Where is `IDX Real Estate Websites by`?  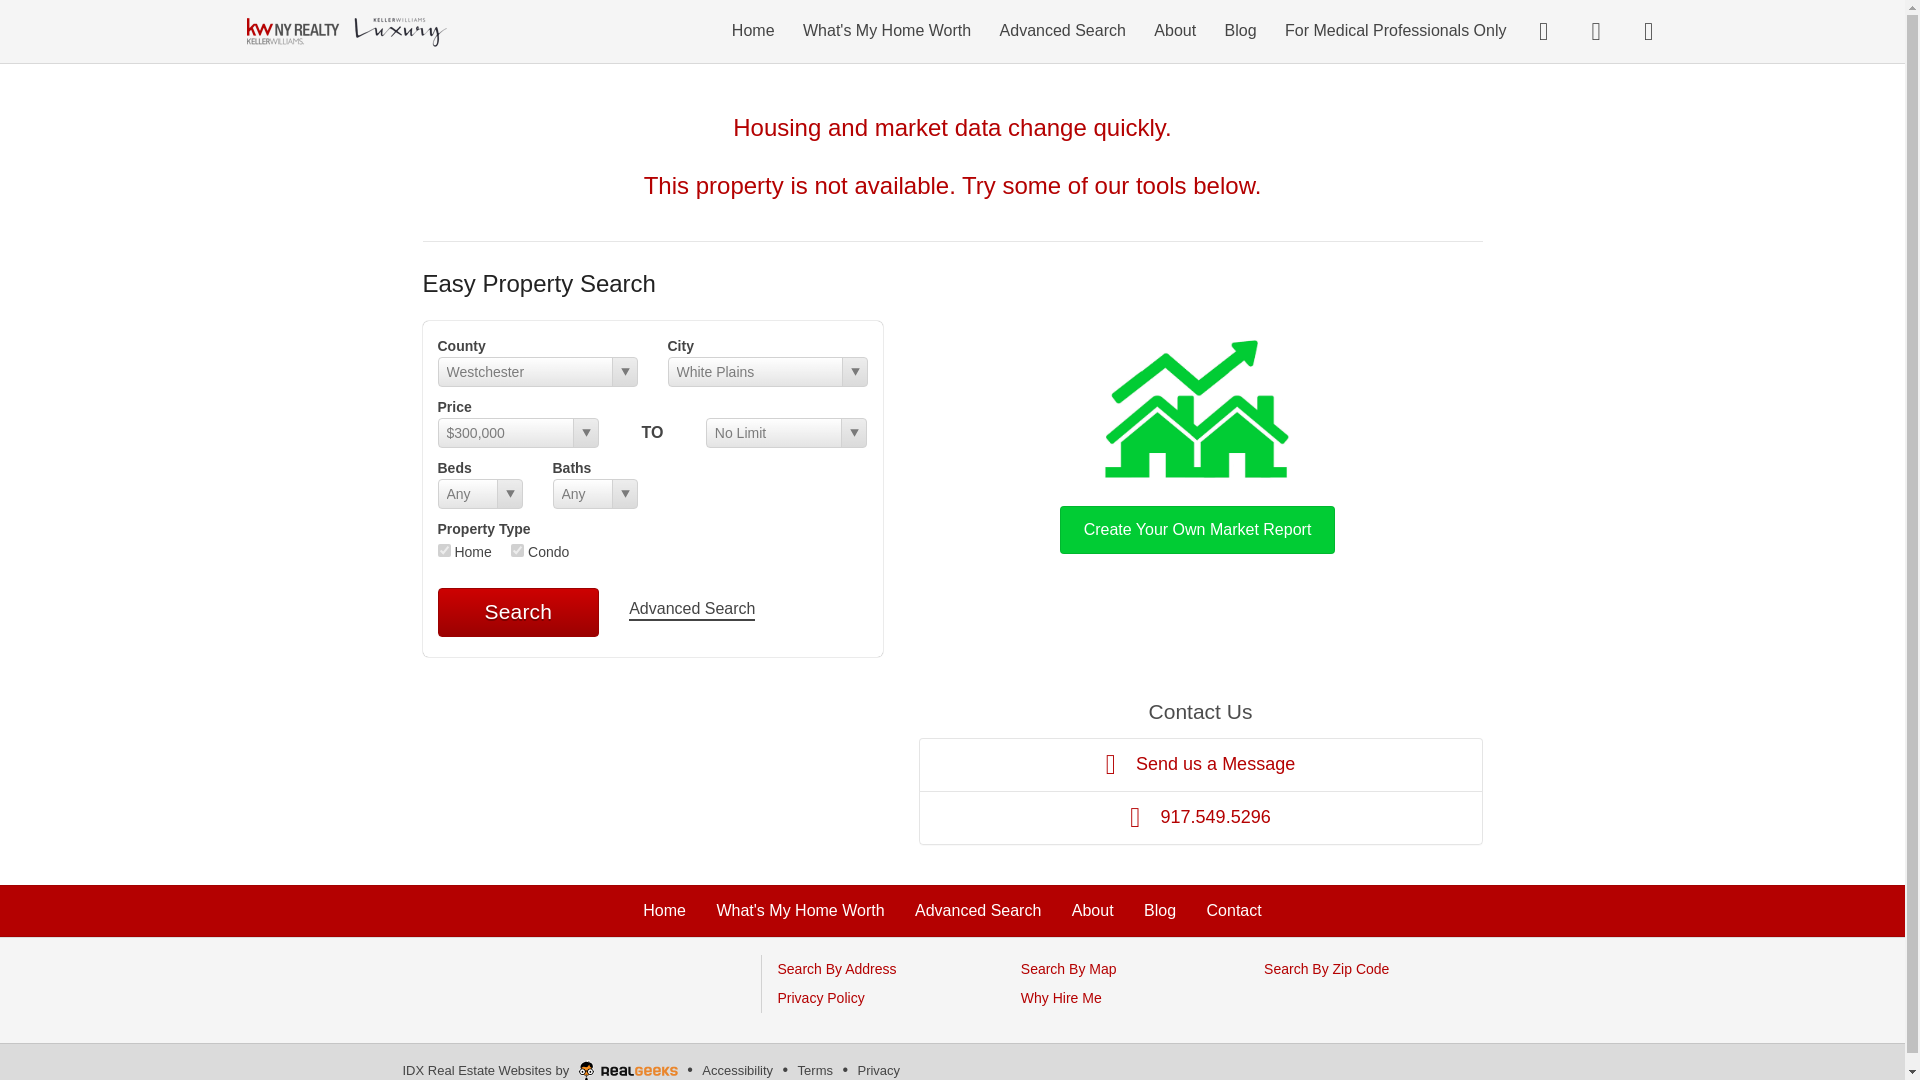
IDX Real Estate Websites by is located at coordinates (540, 1066).